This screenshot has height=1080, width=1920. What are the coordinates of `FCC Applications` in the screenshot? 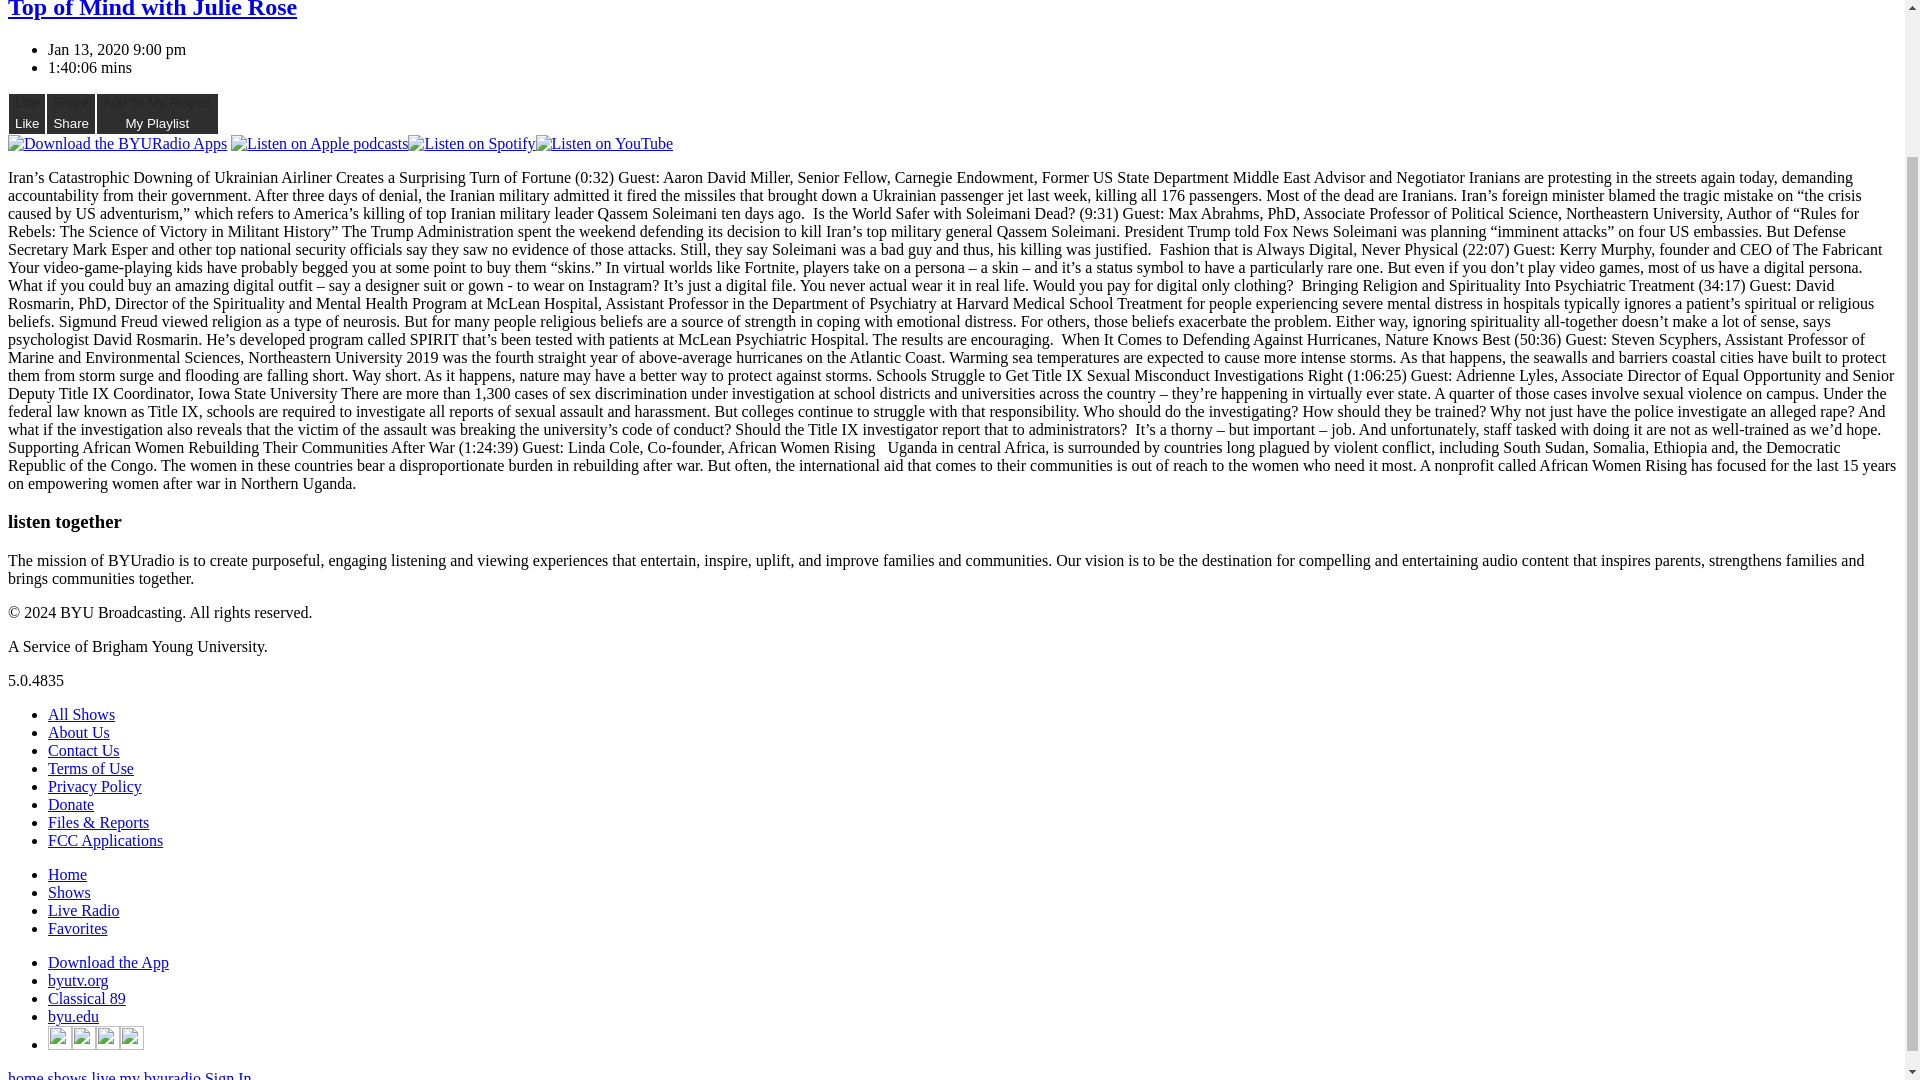 It's located at (106, 840).